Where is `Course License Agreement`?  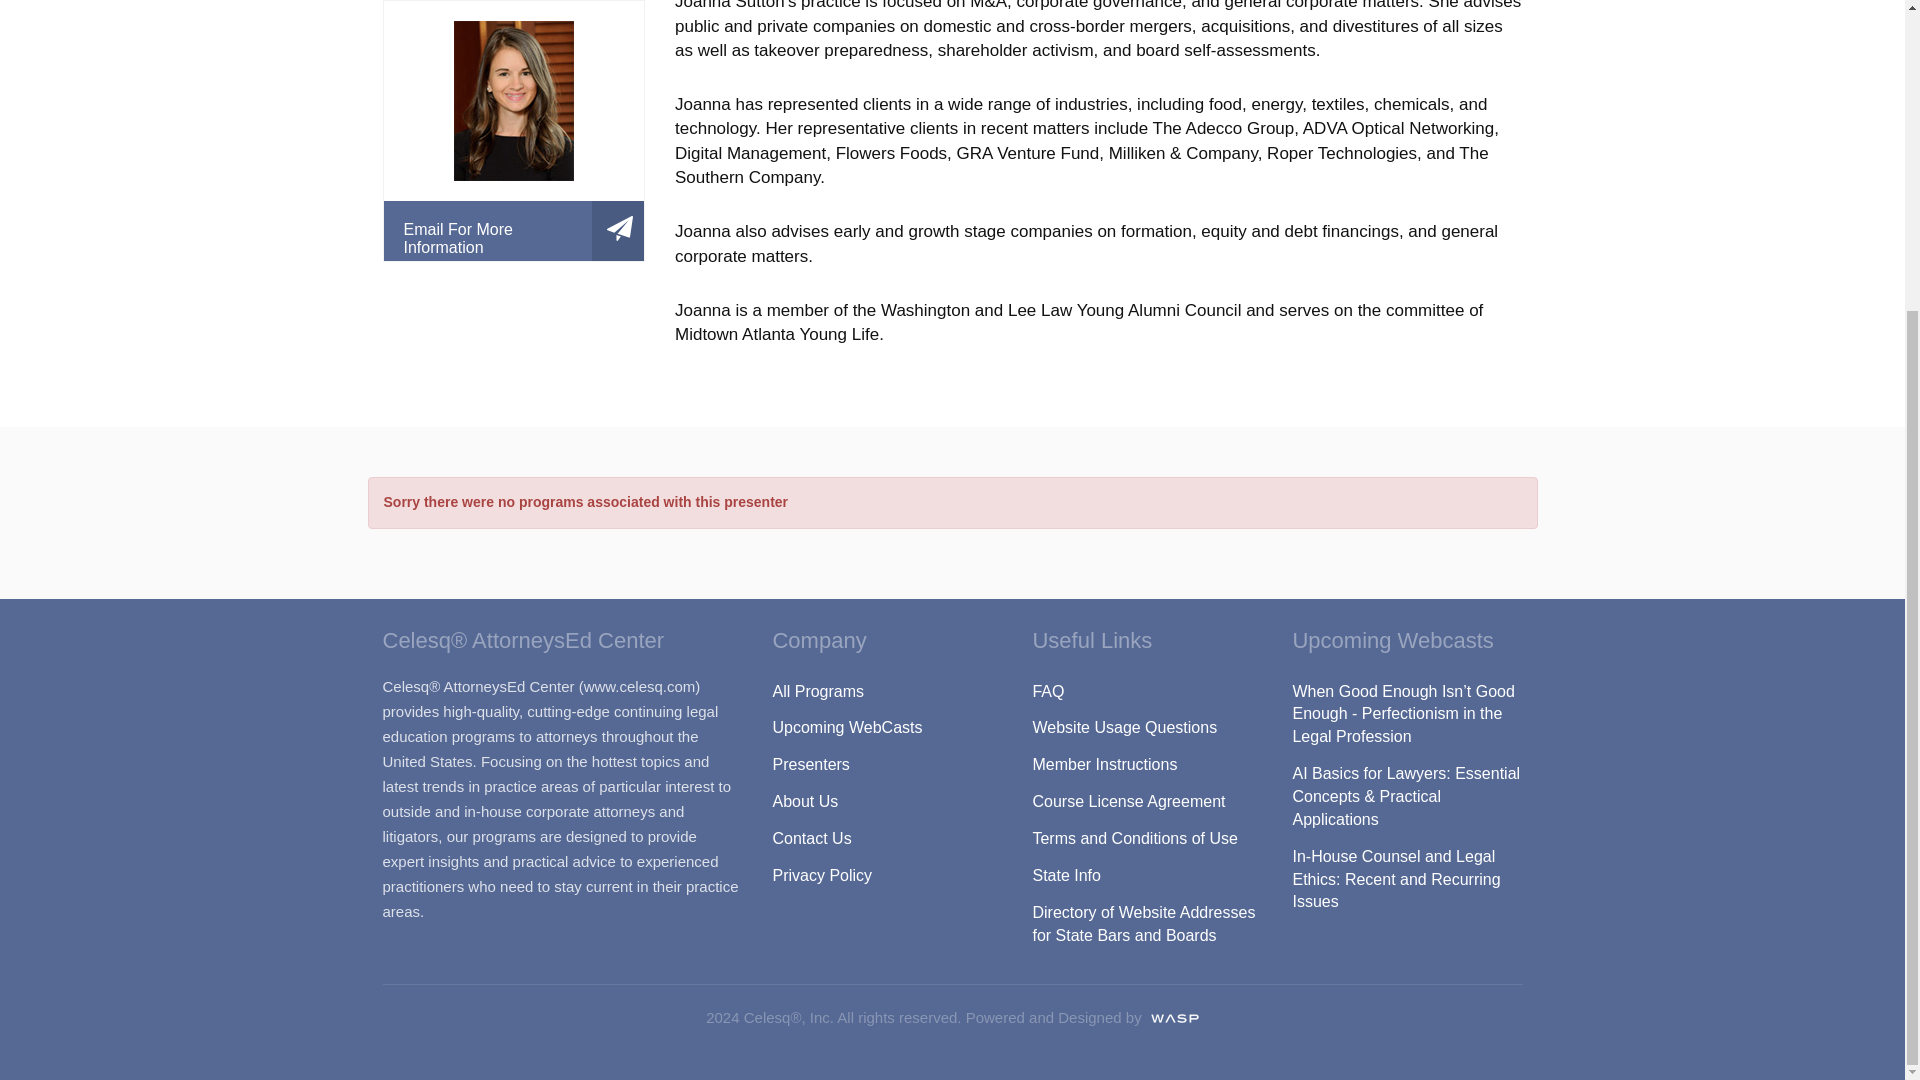
Course License Agreement is located at coordinates (1146, 802).